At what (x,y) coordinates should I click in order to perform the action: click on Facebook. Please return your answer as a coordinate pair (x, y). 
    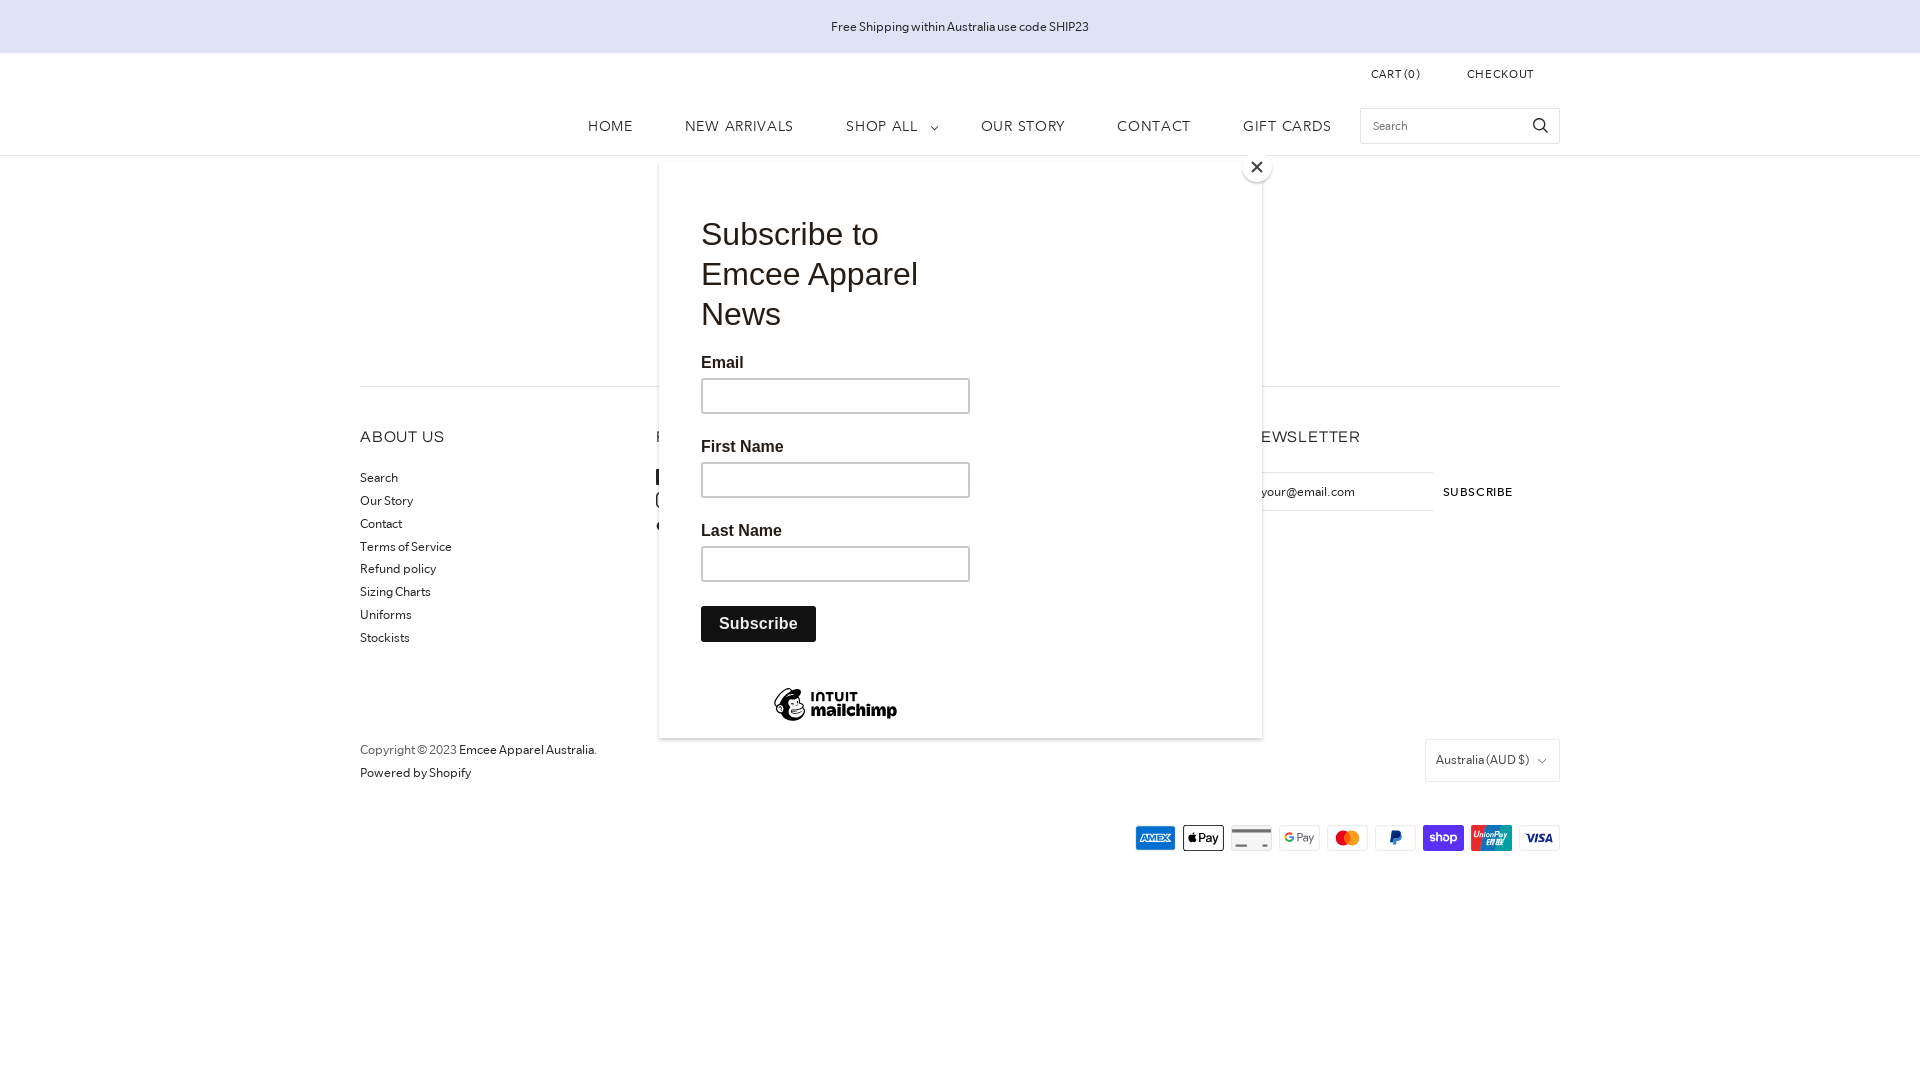
    Looking at the image, I should click on (692, 478).